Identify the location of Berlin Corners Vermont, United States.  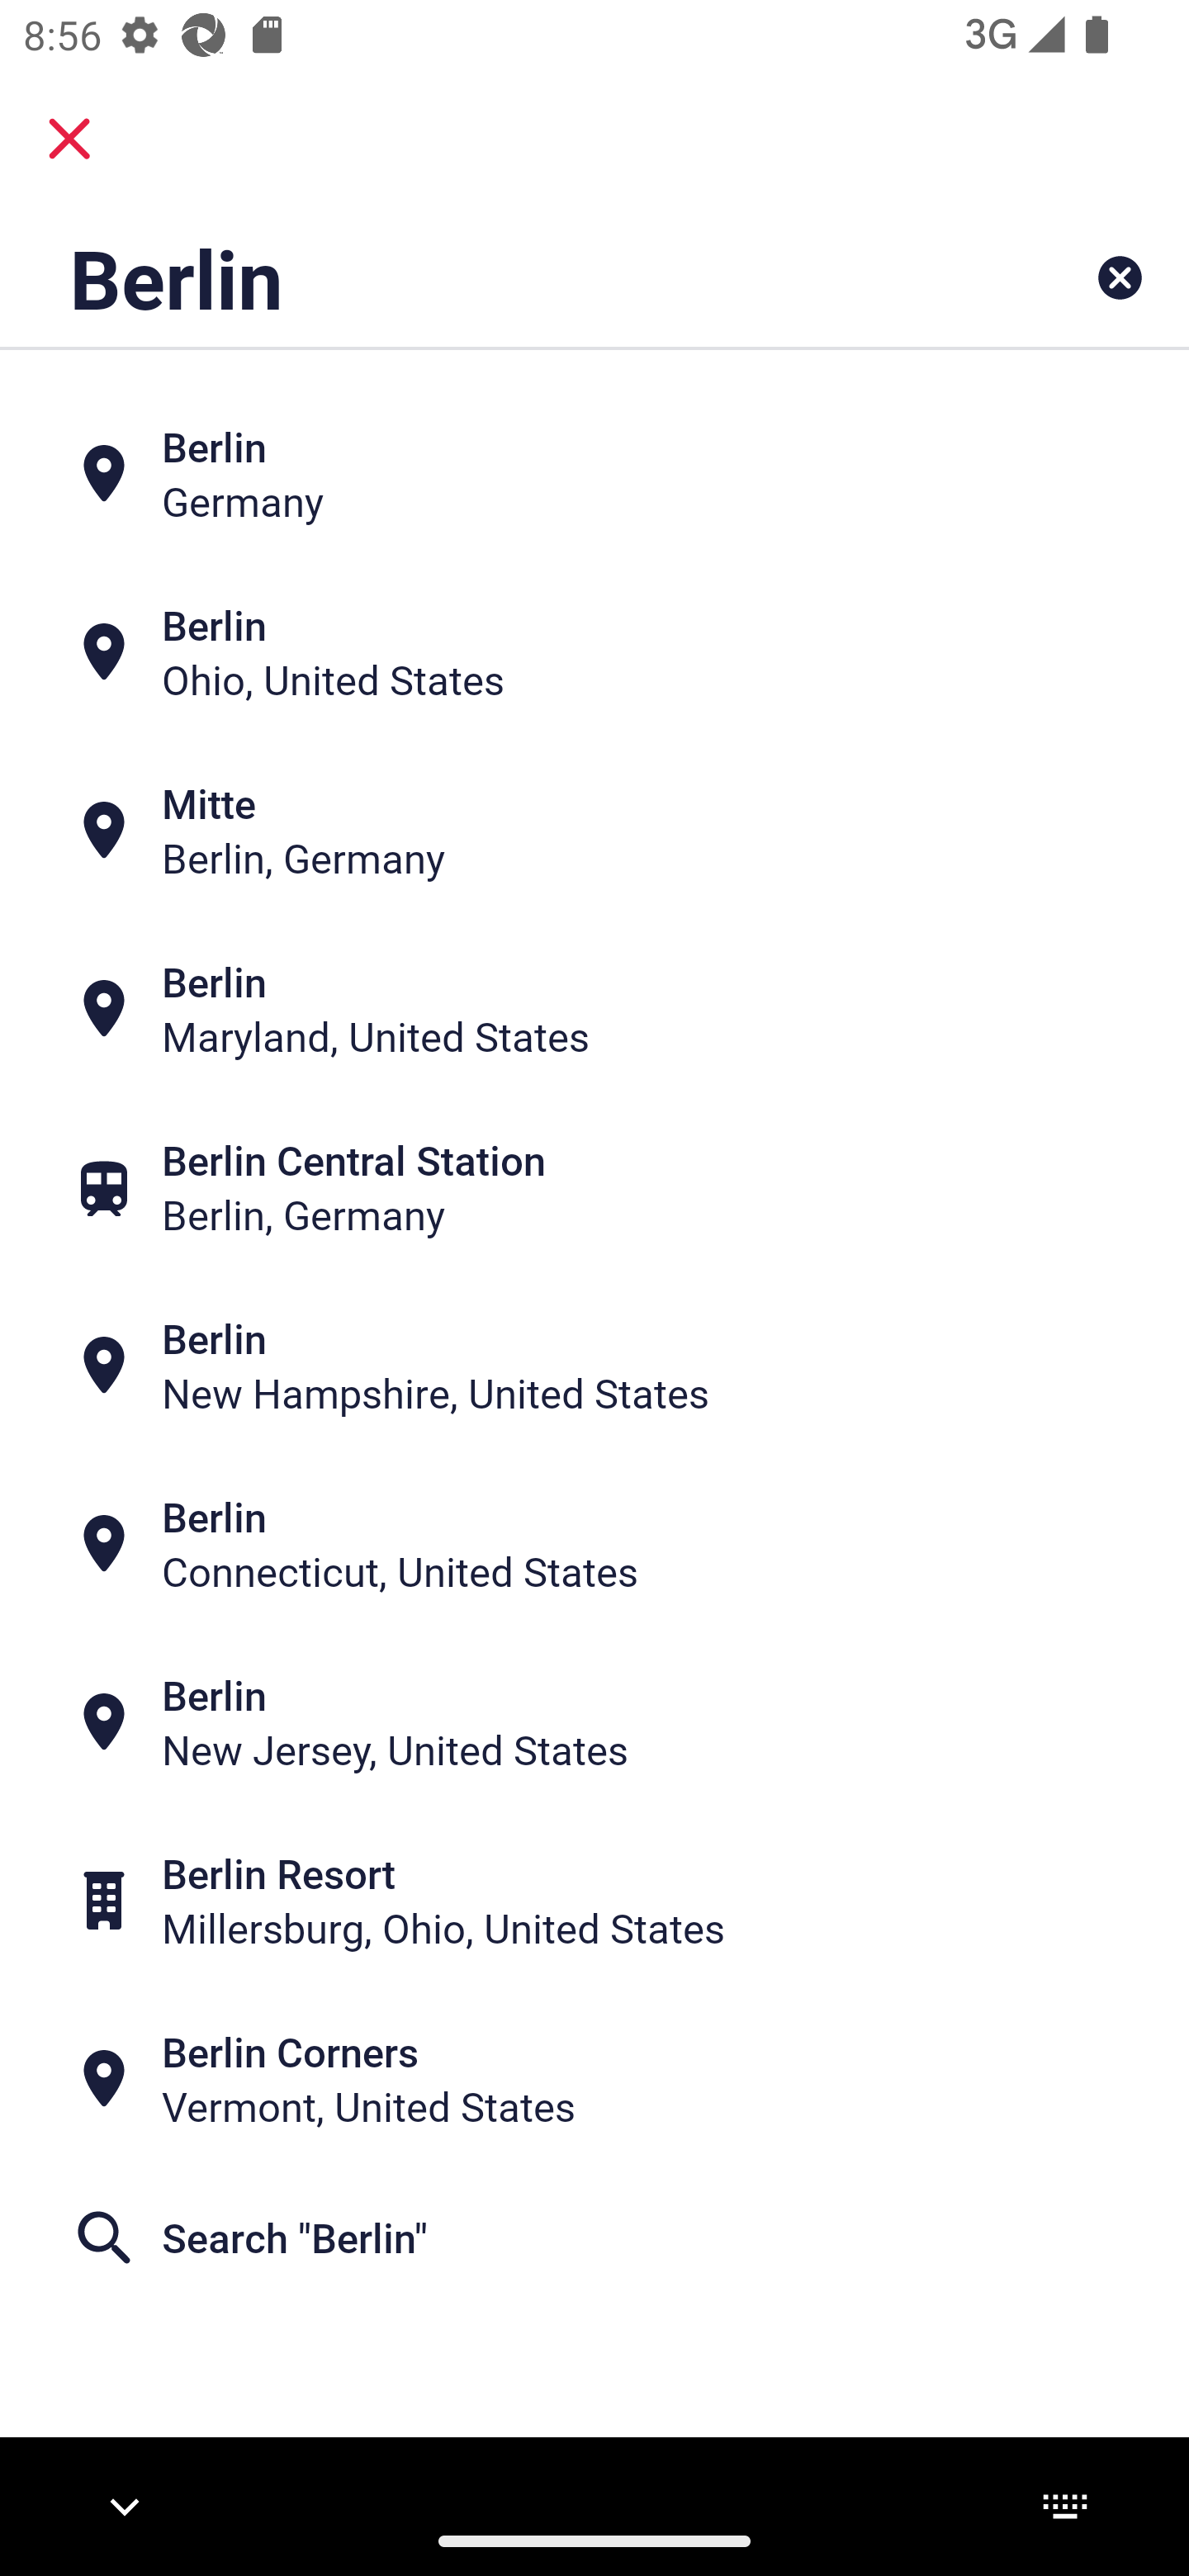
(594, 2079).